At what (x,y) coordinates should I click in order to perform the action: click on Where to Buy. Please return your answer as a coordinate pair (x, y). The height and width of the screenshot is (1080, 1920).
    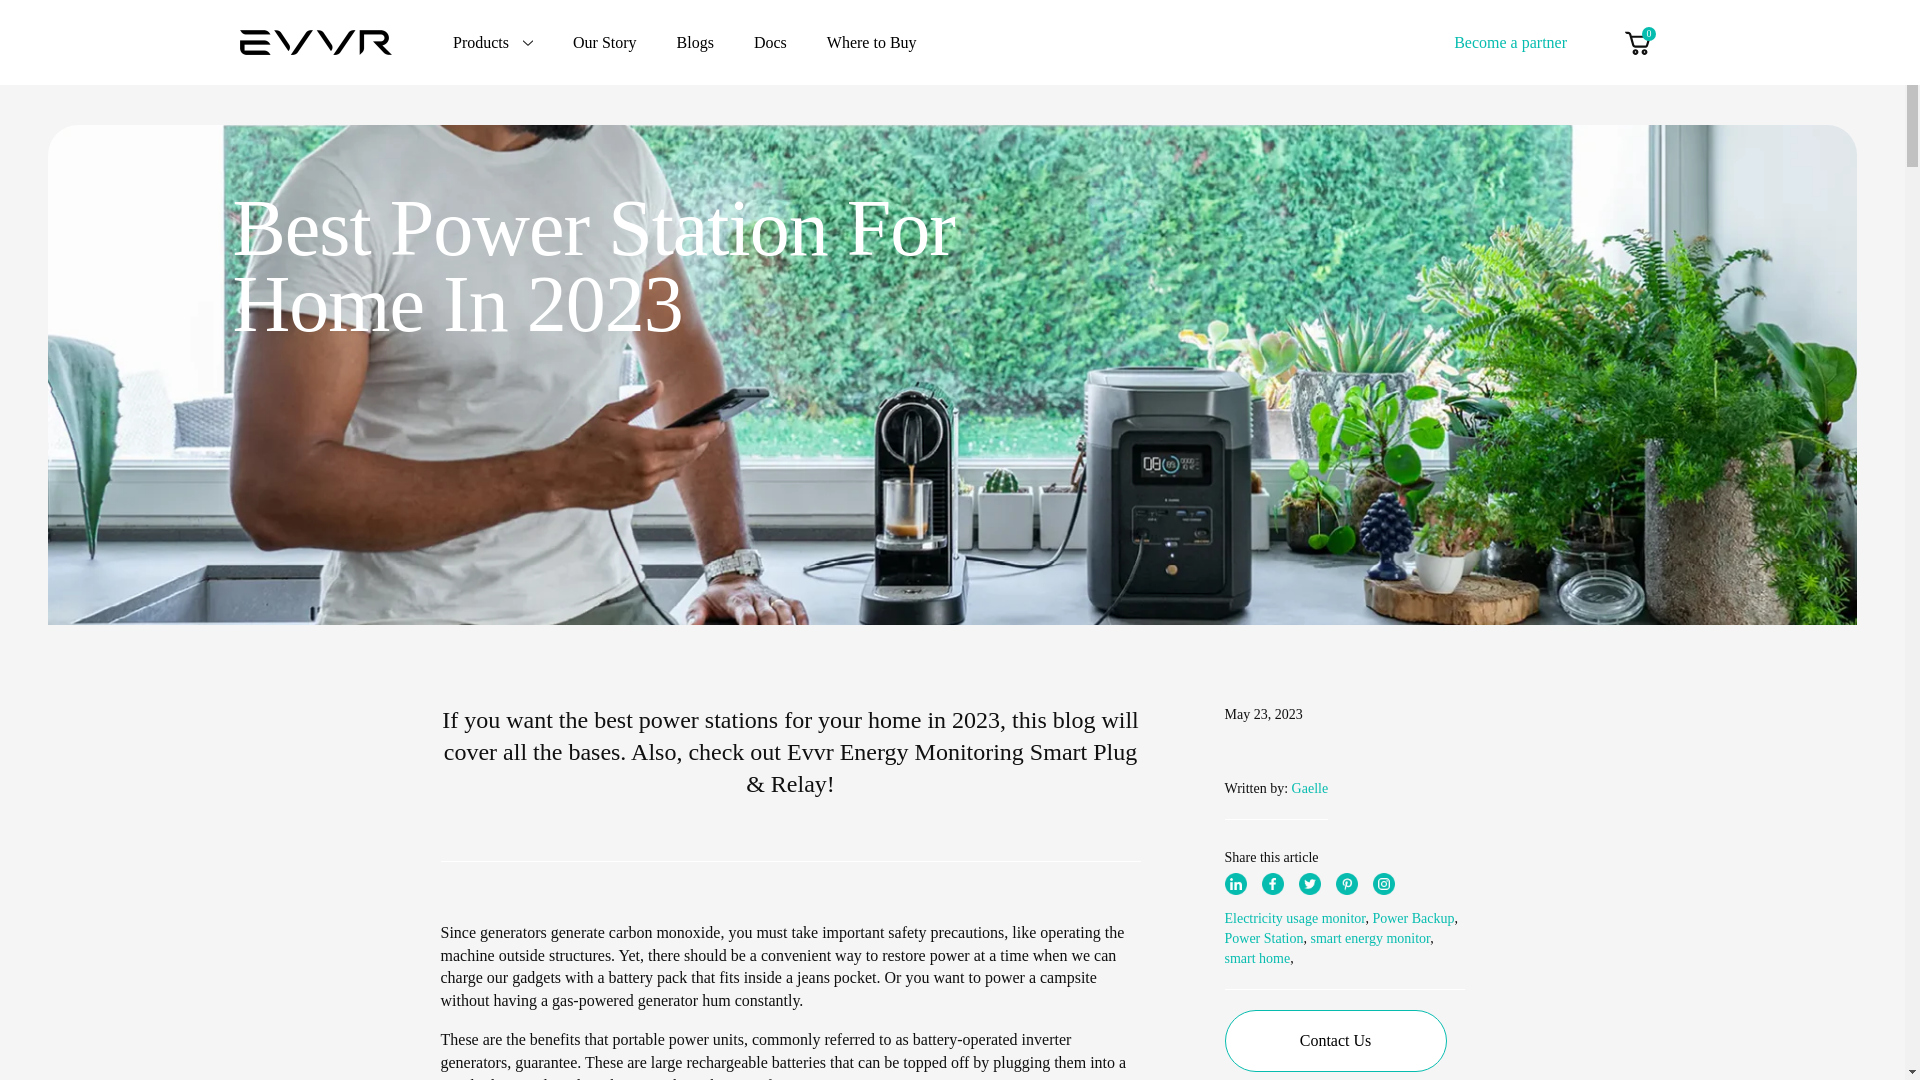
    Looking at the image, I should click on (872, 42).